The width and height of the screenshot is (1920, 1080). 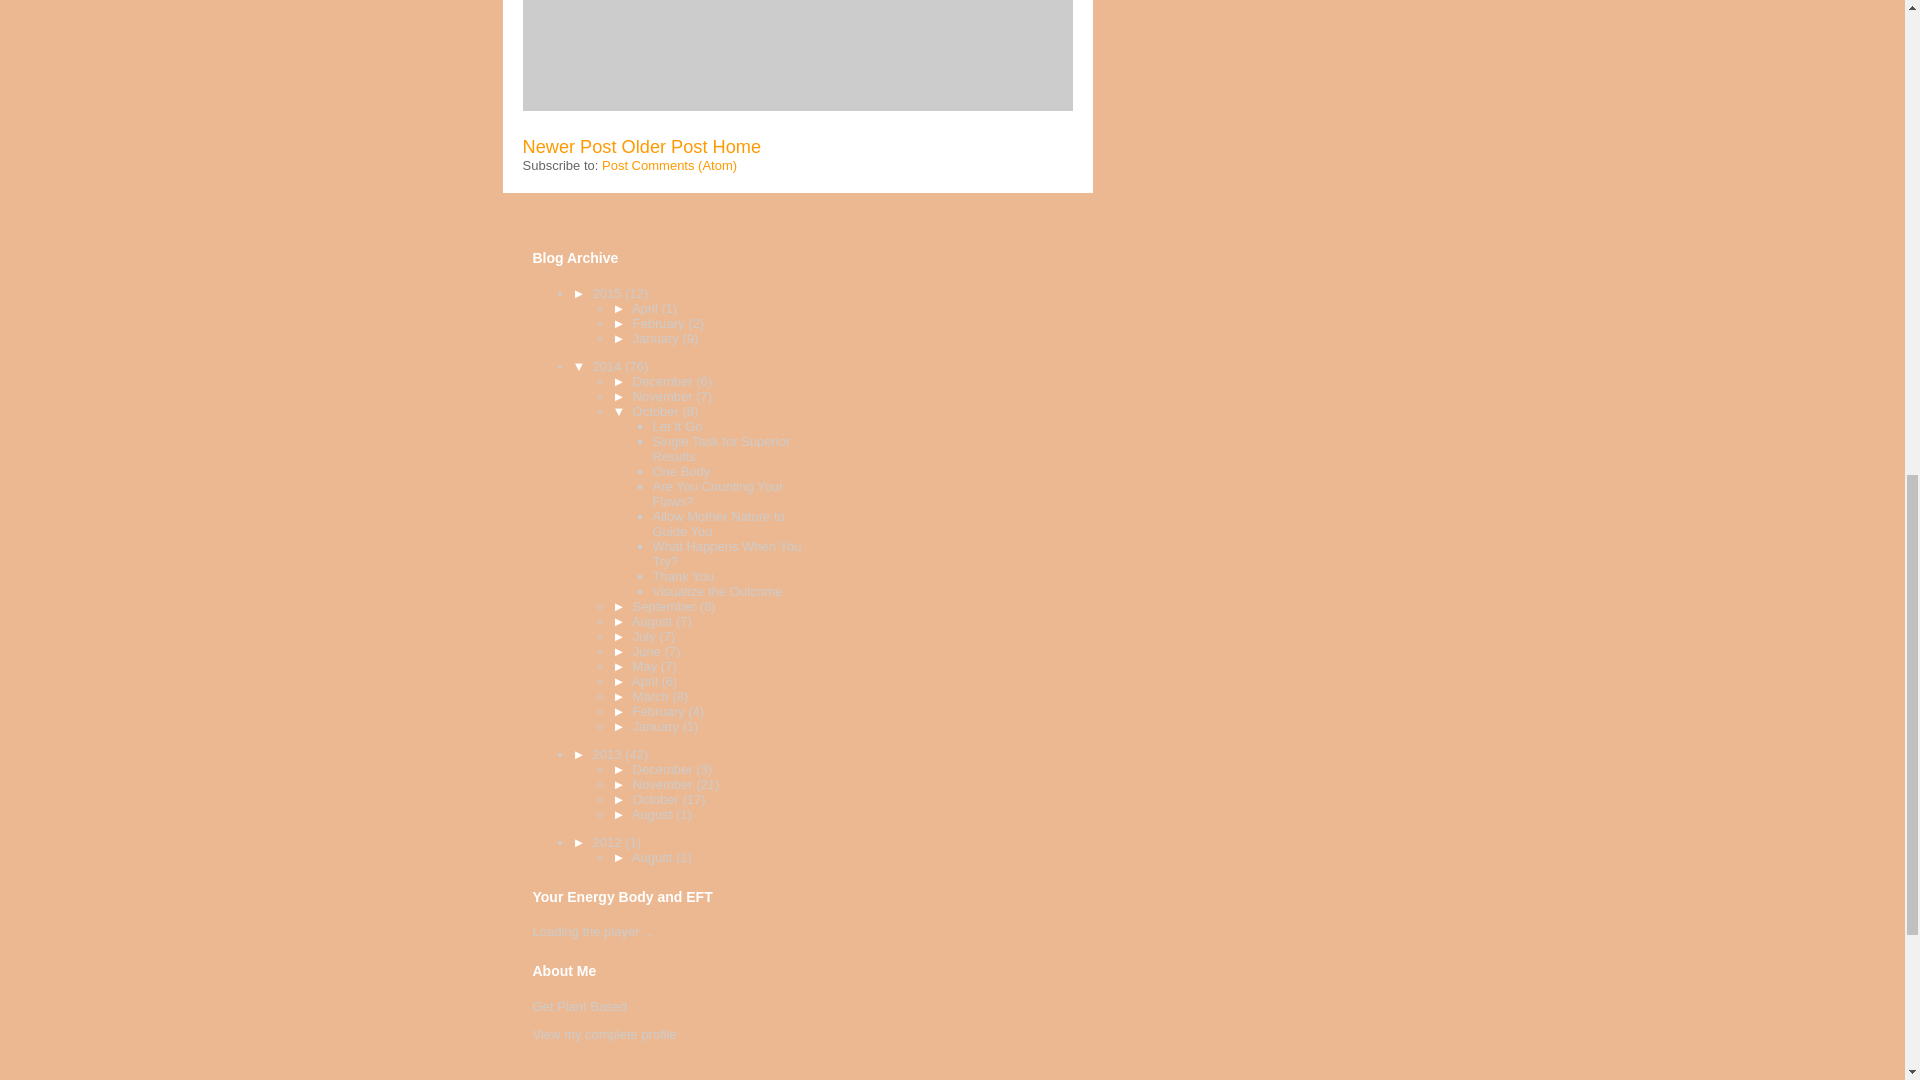 I want to click on Older Post, so click(x=665, y=146).